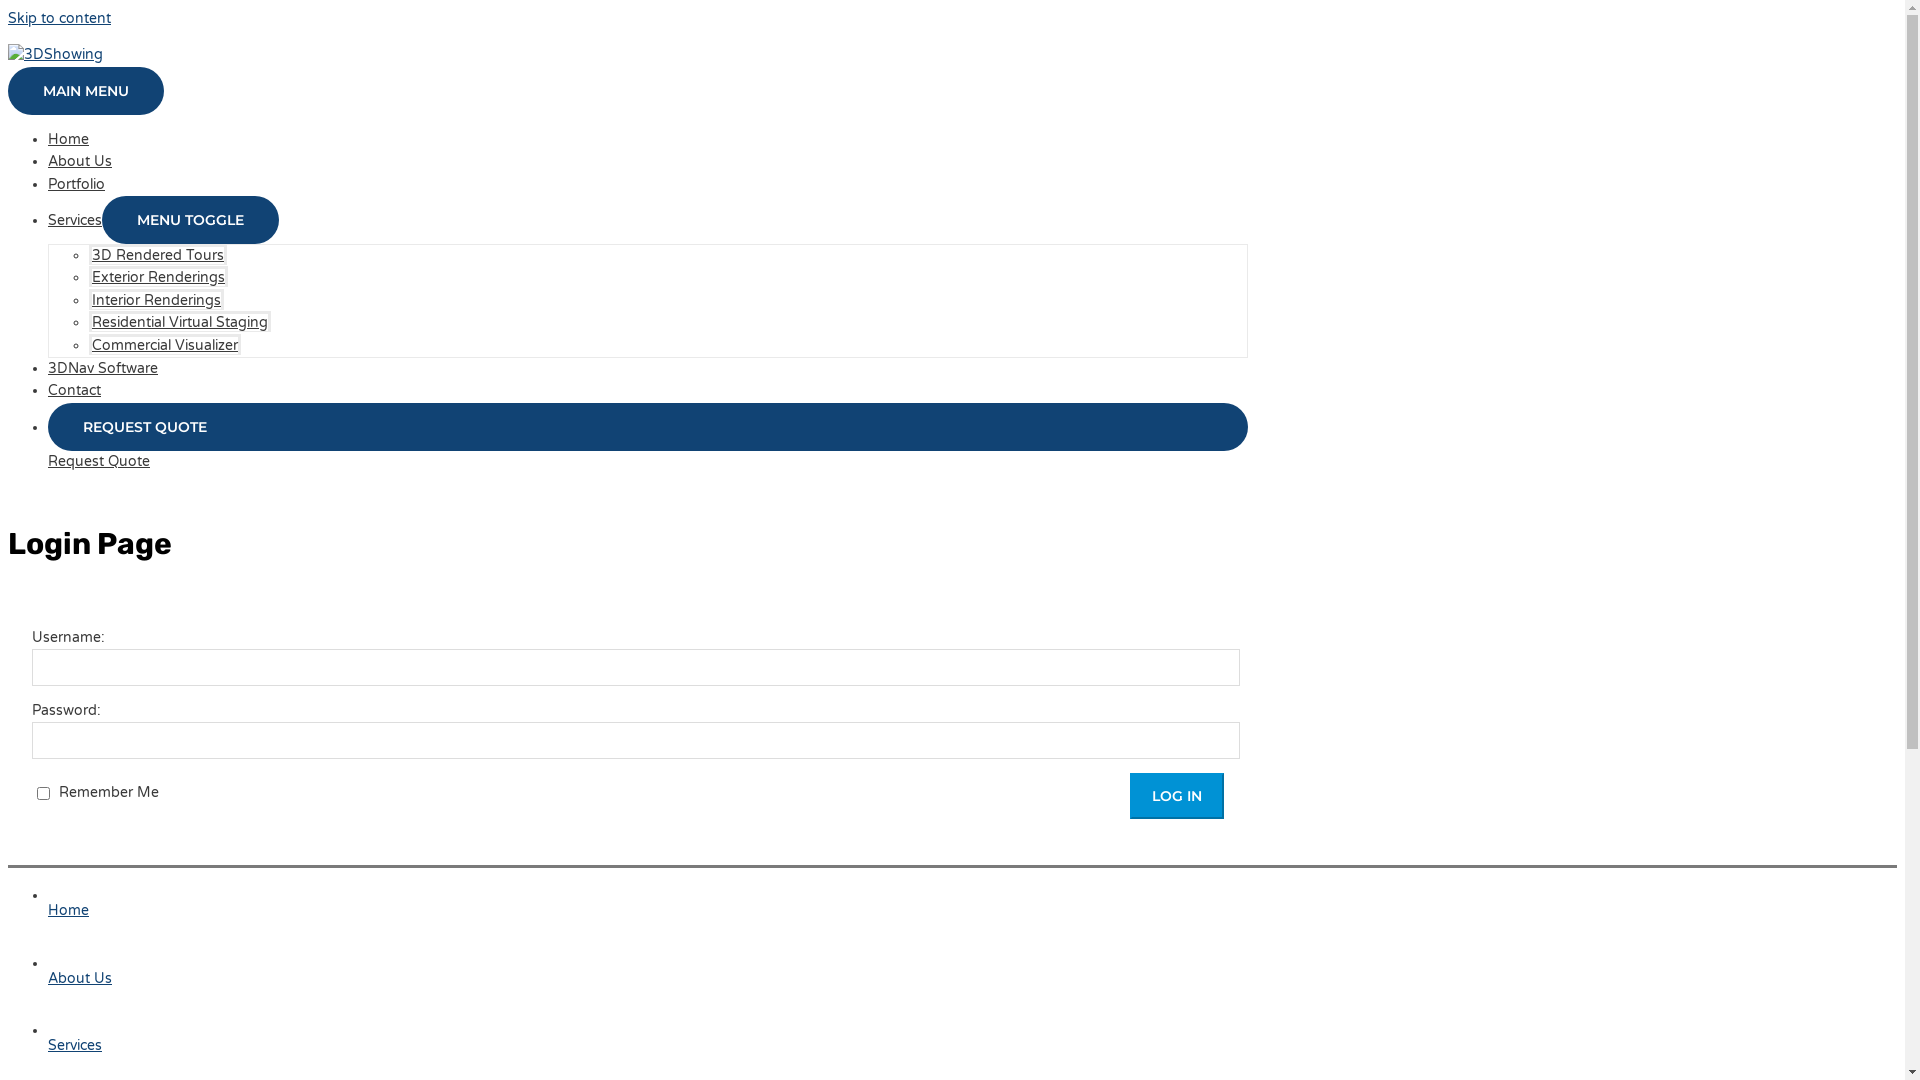  What do you see at coordinates (103, 368) in the screenshot?
I see `3DNav Software` at bounding box center [103, 368].